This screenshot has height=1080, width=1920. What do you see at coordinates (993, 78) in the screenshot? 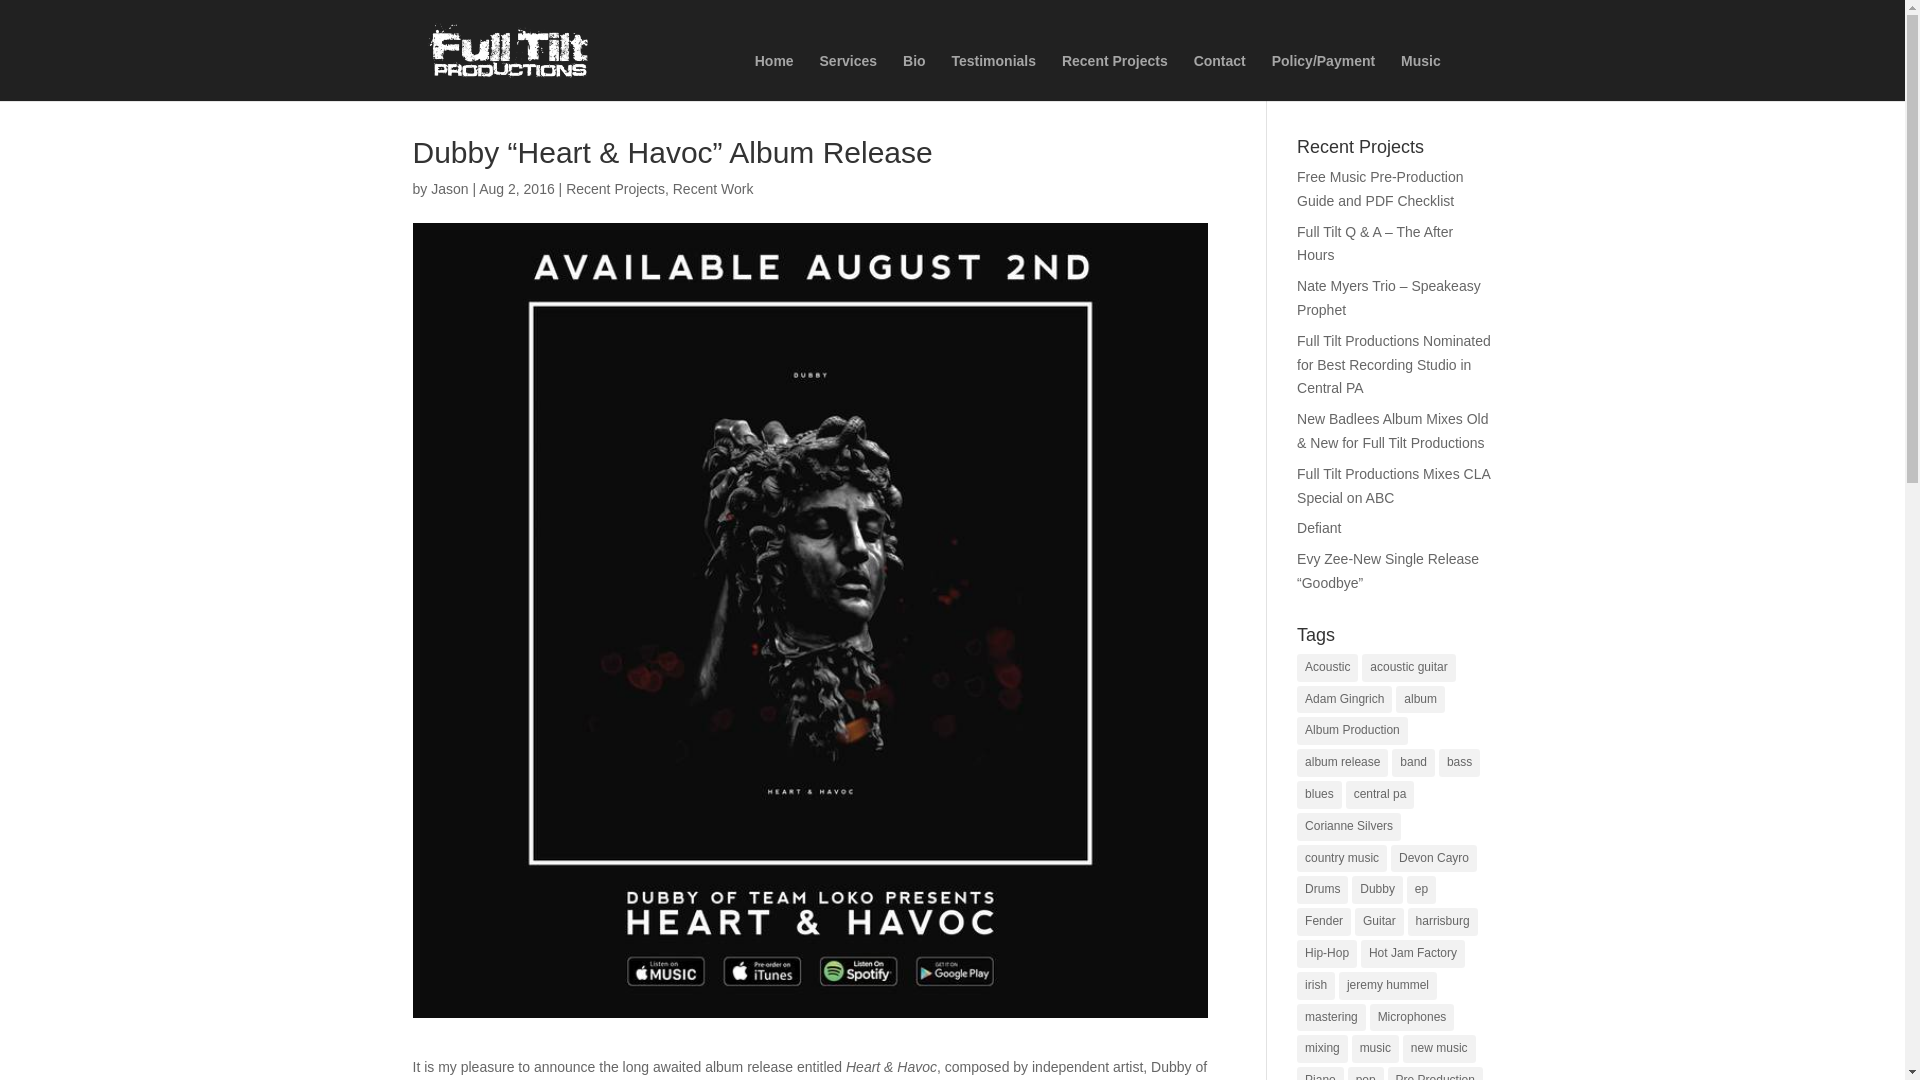
I see `Testimonials` at bounding box center [993, 78].